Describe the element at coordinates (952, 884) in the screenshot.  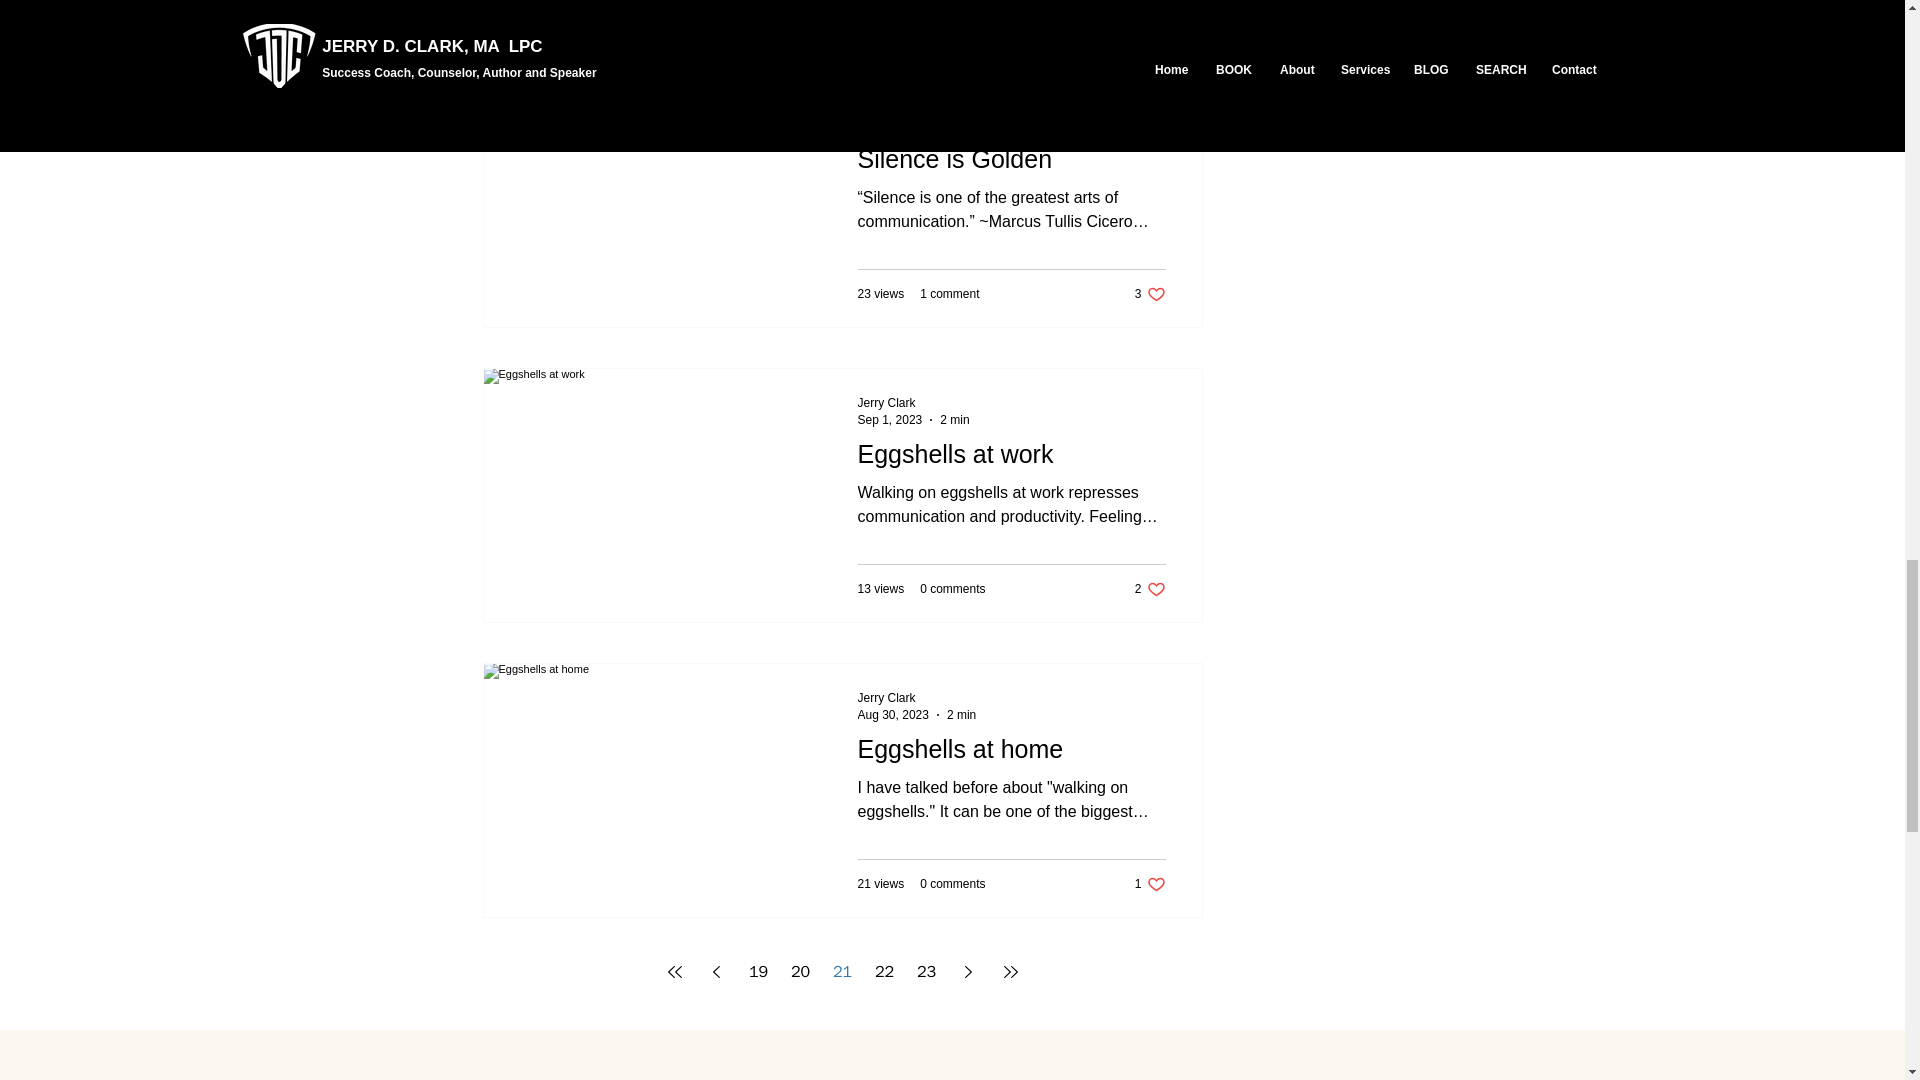
I see `0 comments` at that location.